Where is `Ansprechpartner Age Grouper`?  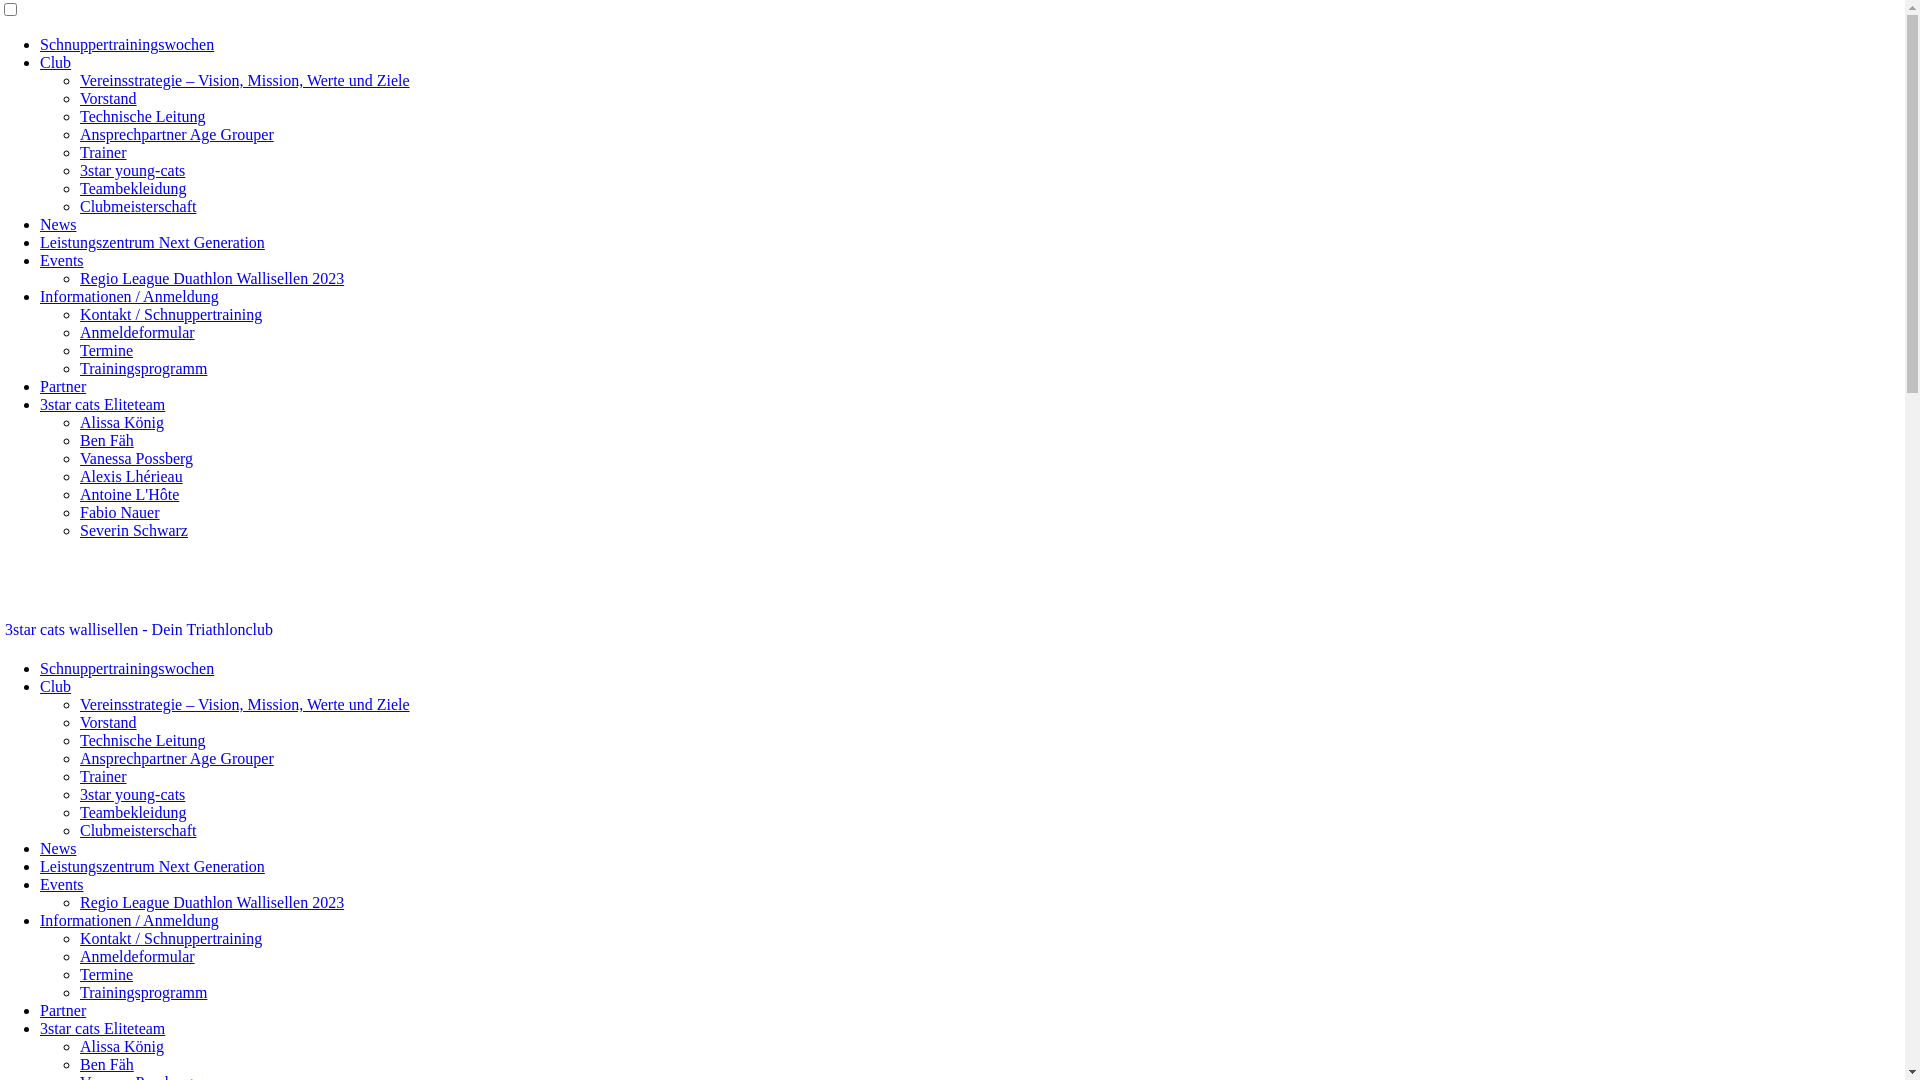 Ansprechpartner Age Grouper is located at coordinates (177, 758).